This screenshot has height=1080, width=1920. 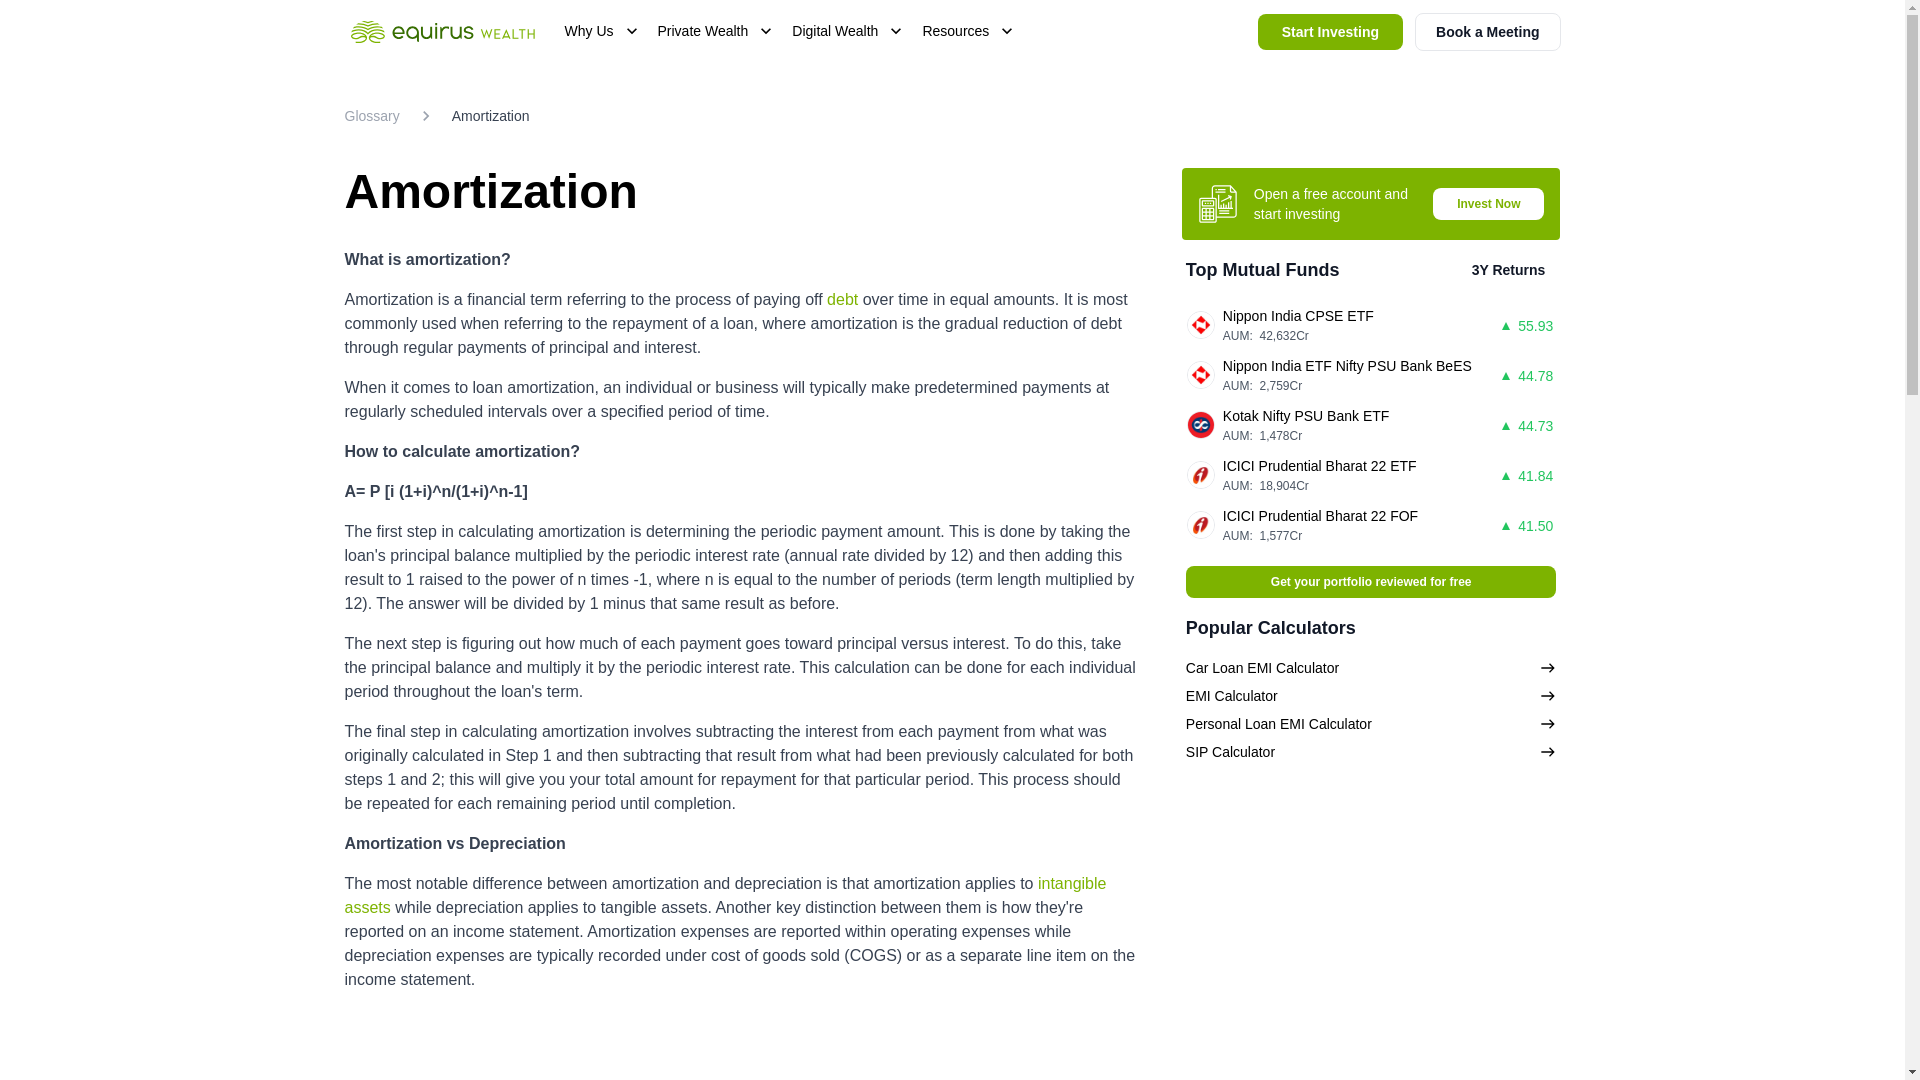 I want to click on Start Investing, so click(x=1330, y=32).